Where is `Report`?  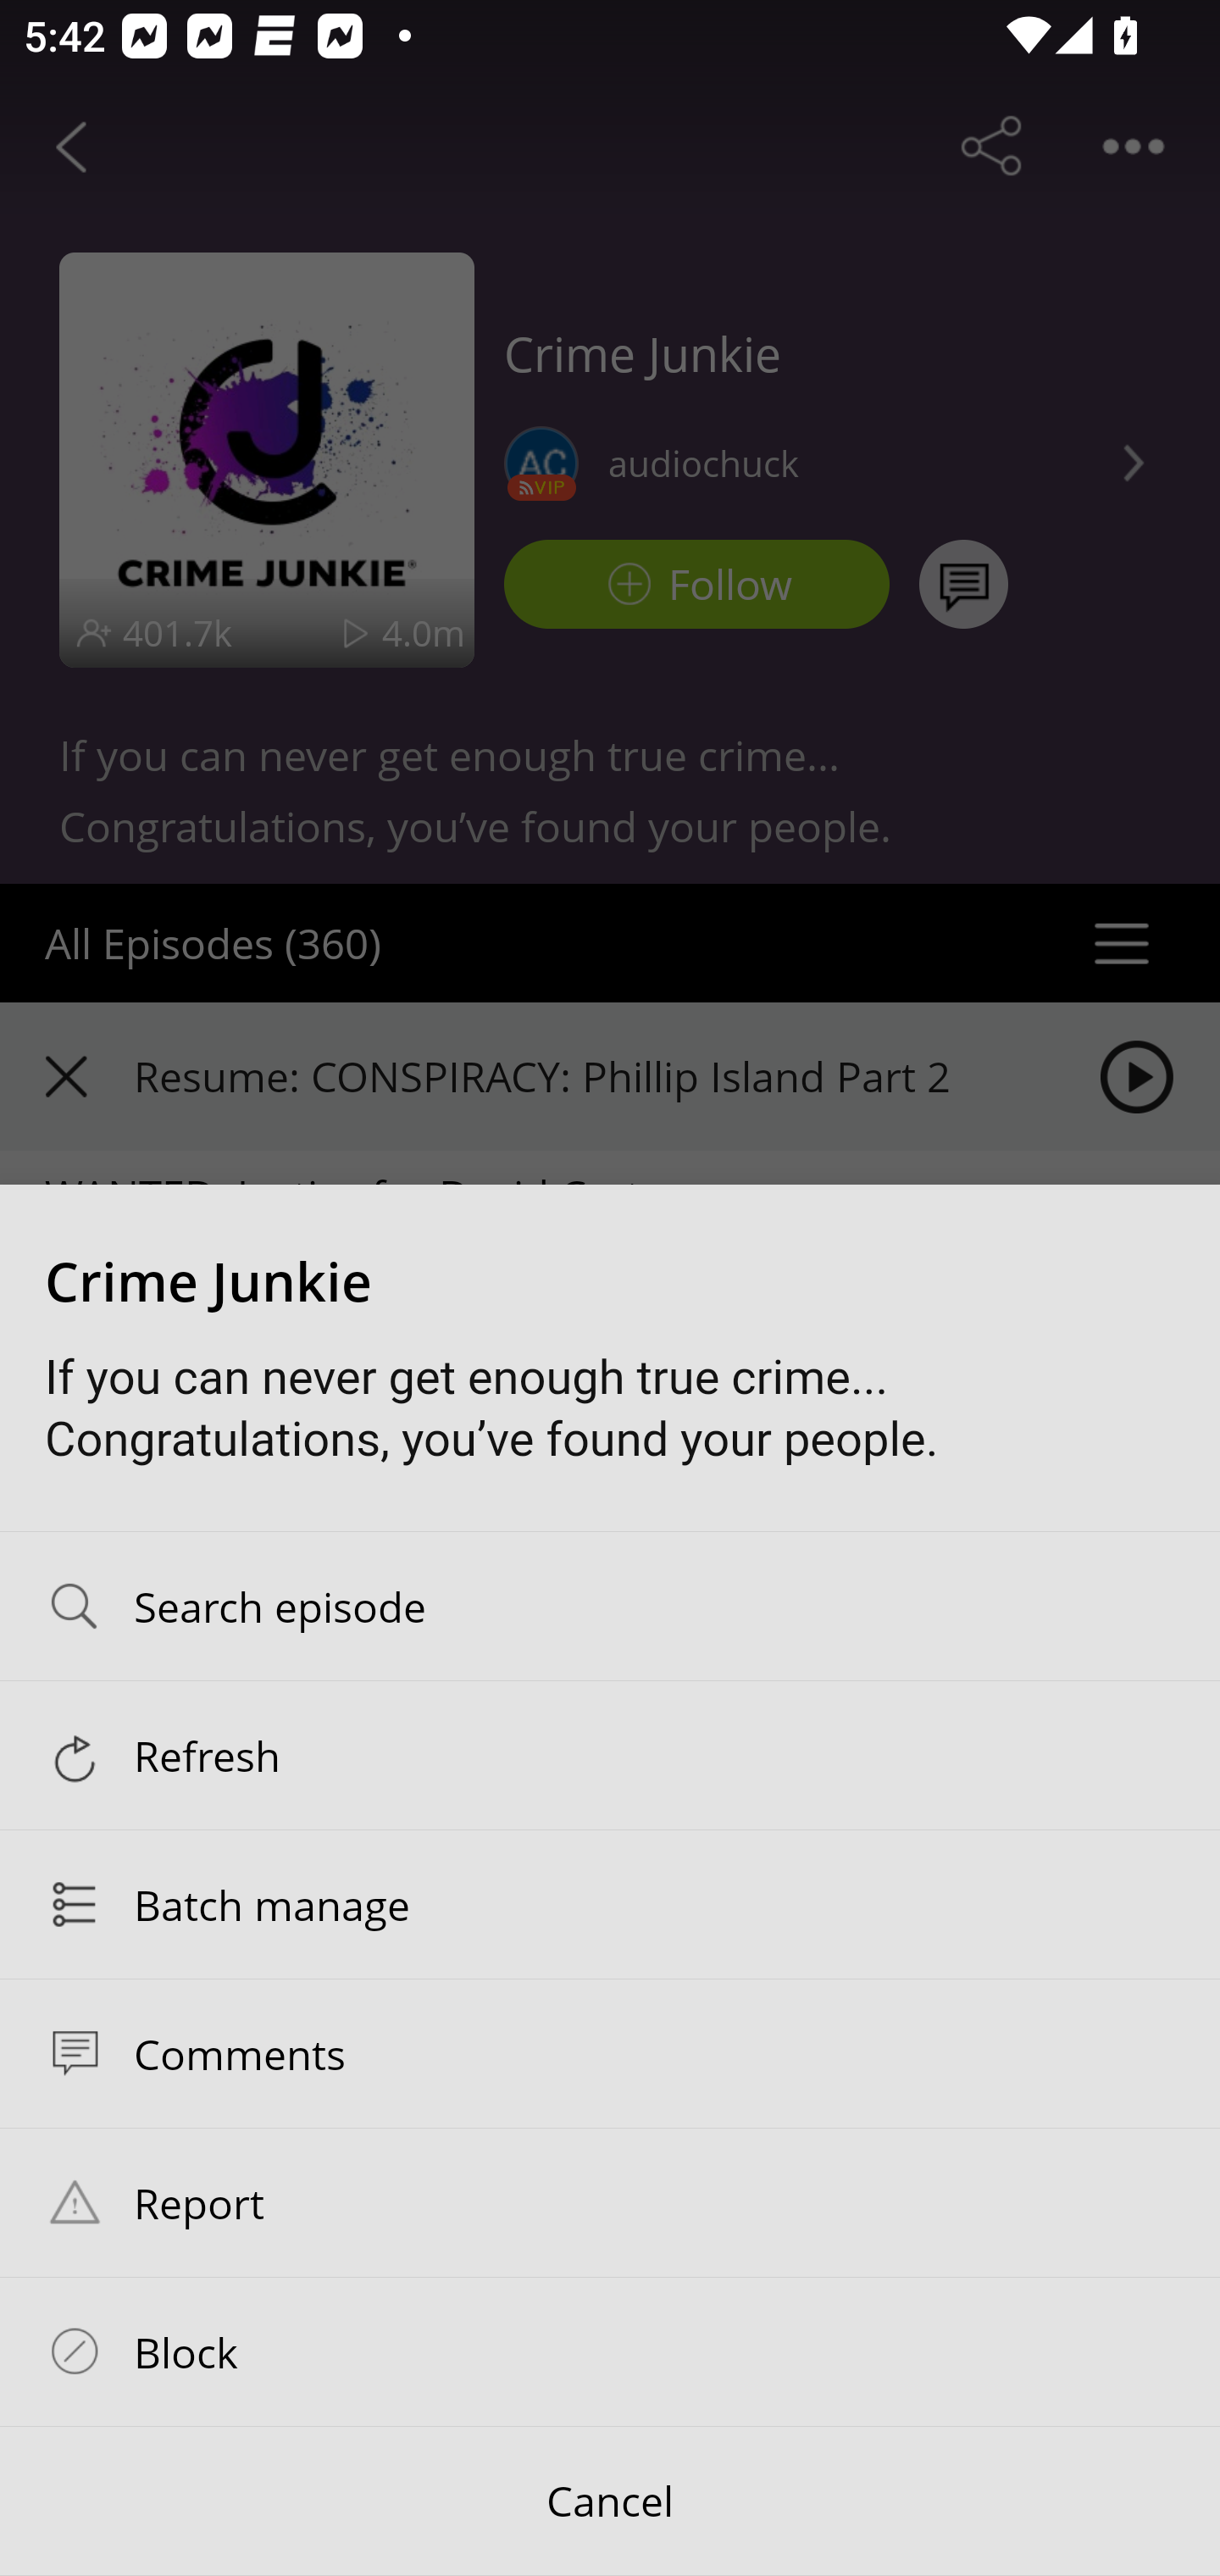
Report is located at coordinates (610, 2202).